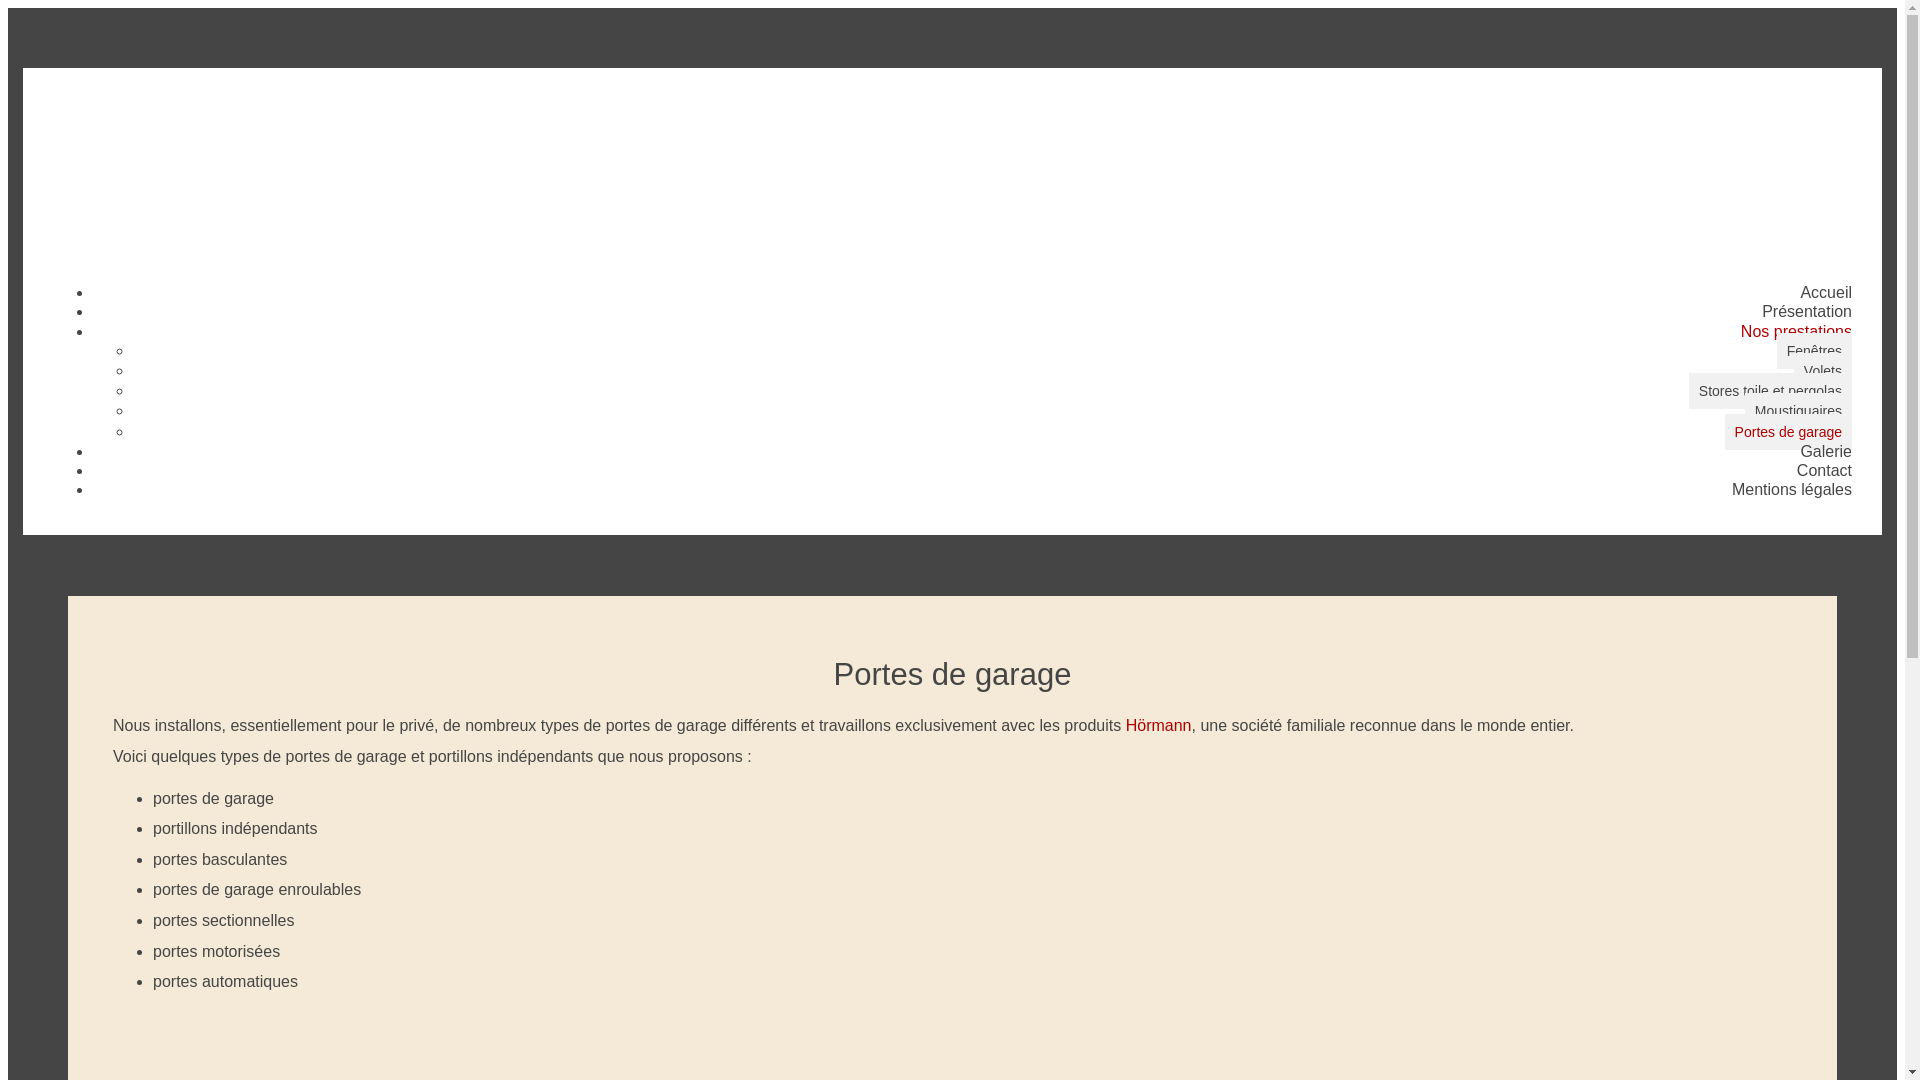 This screenshot has height=1080, width=1920. I want to click on Nos prestations, so click(1796, 332).